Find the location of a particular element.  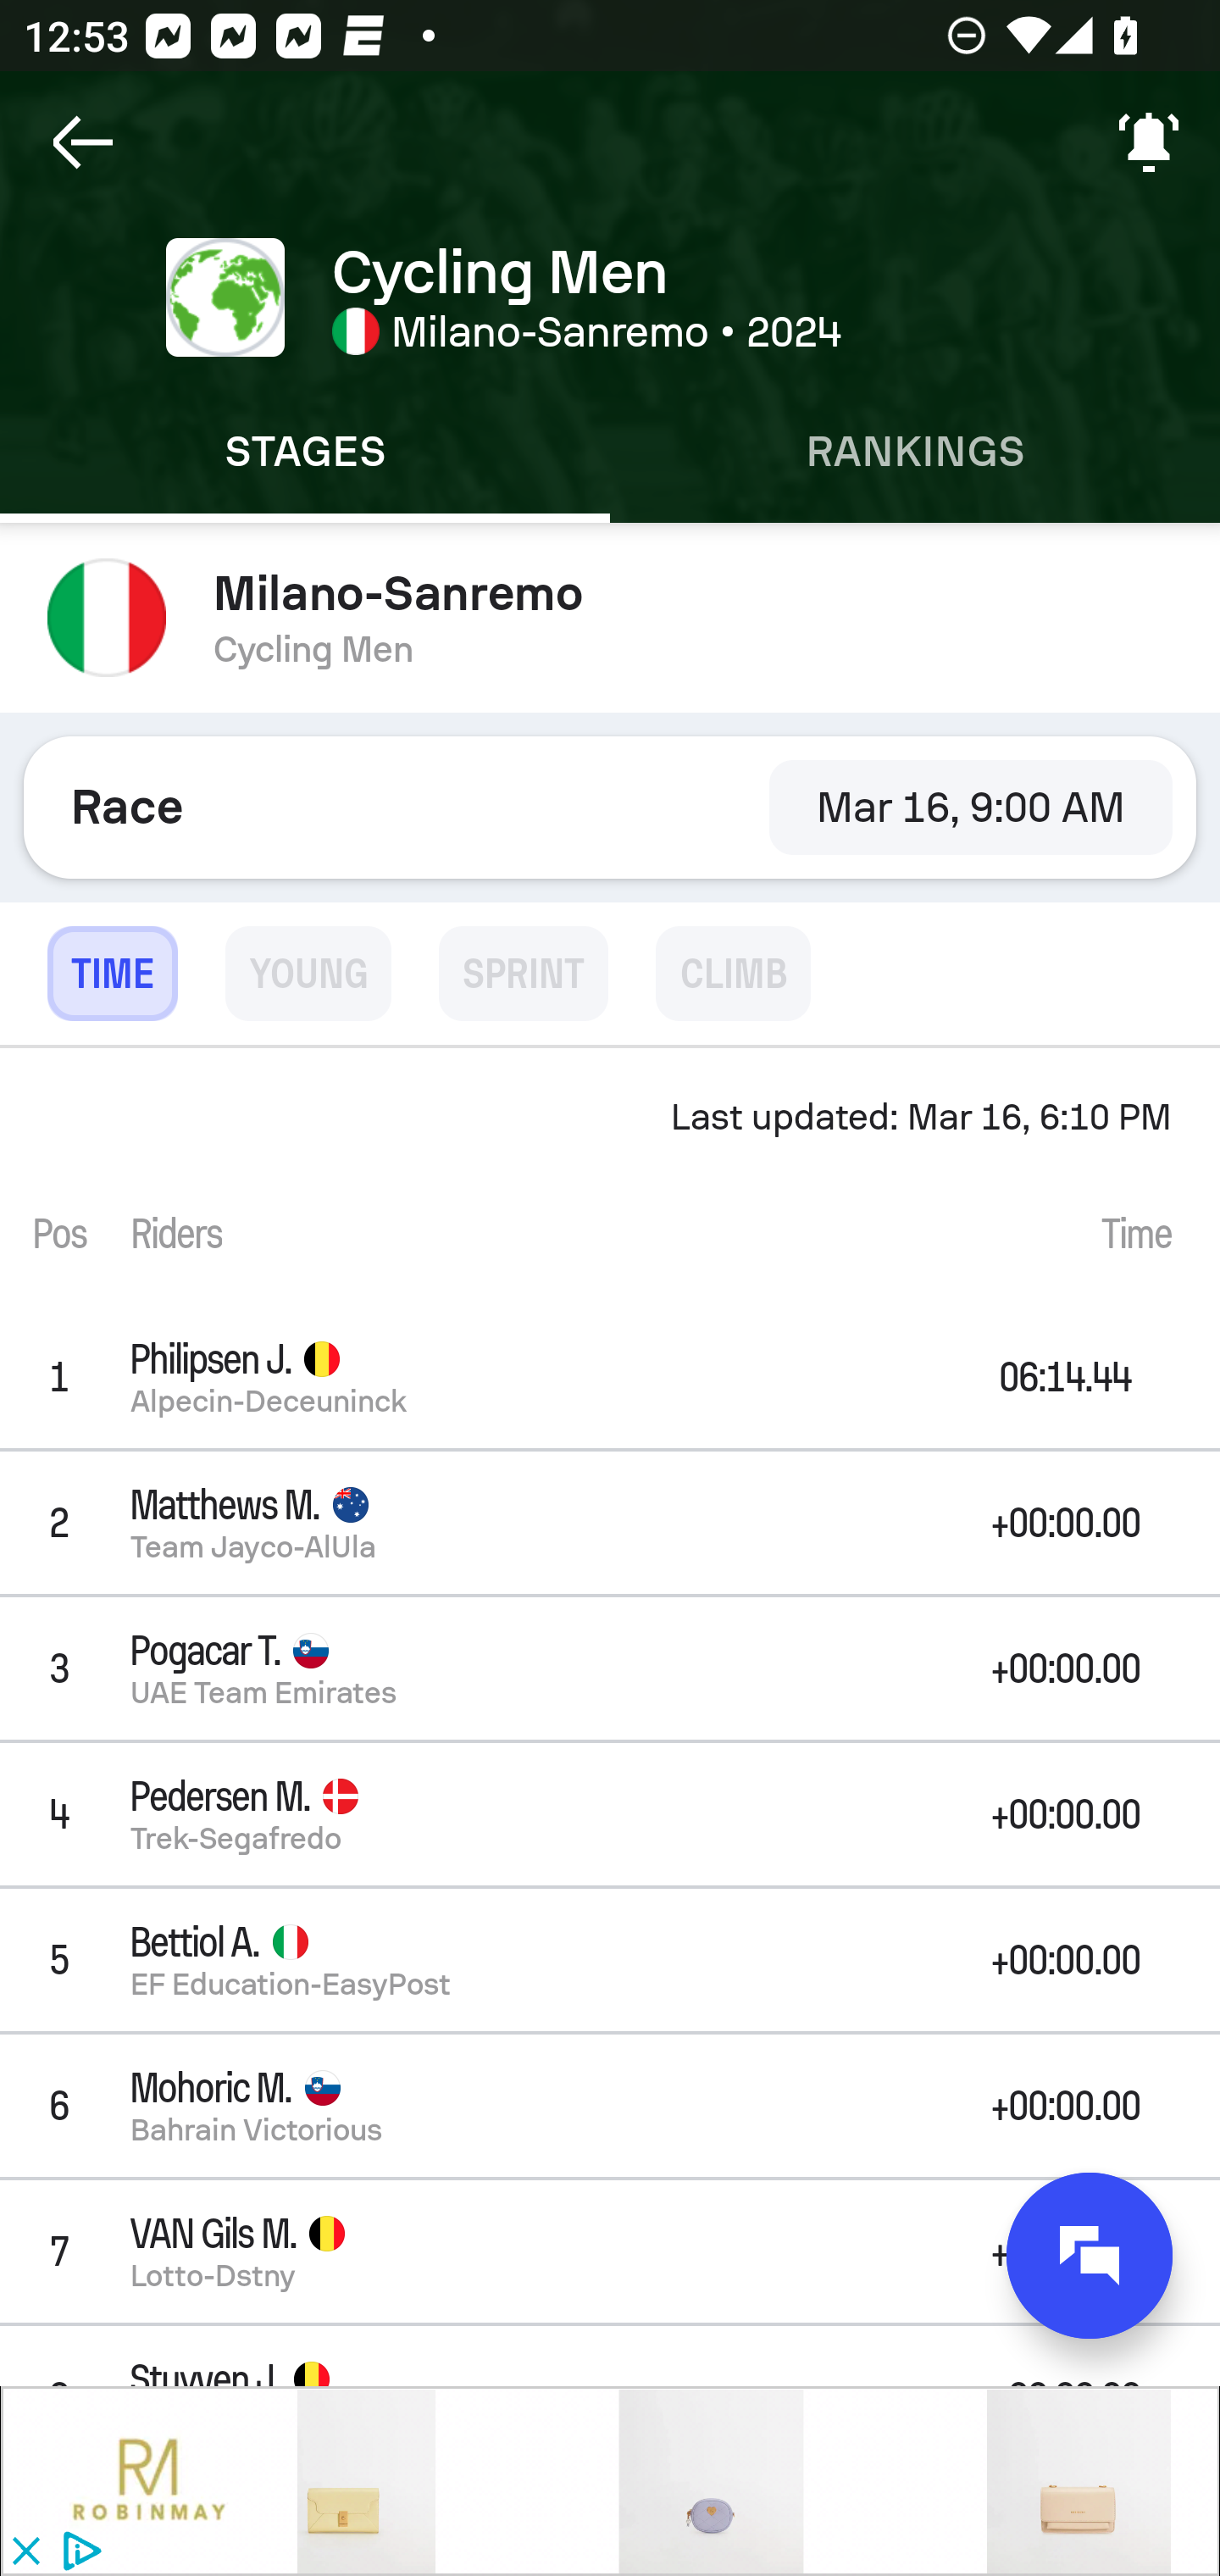

CHAT is located at coordinates (1090, 2255).